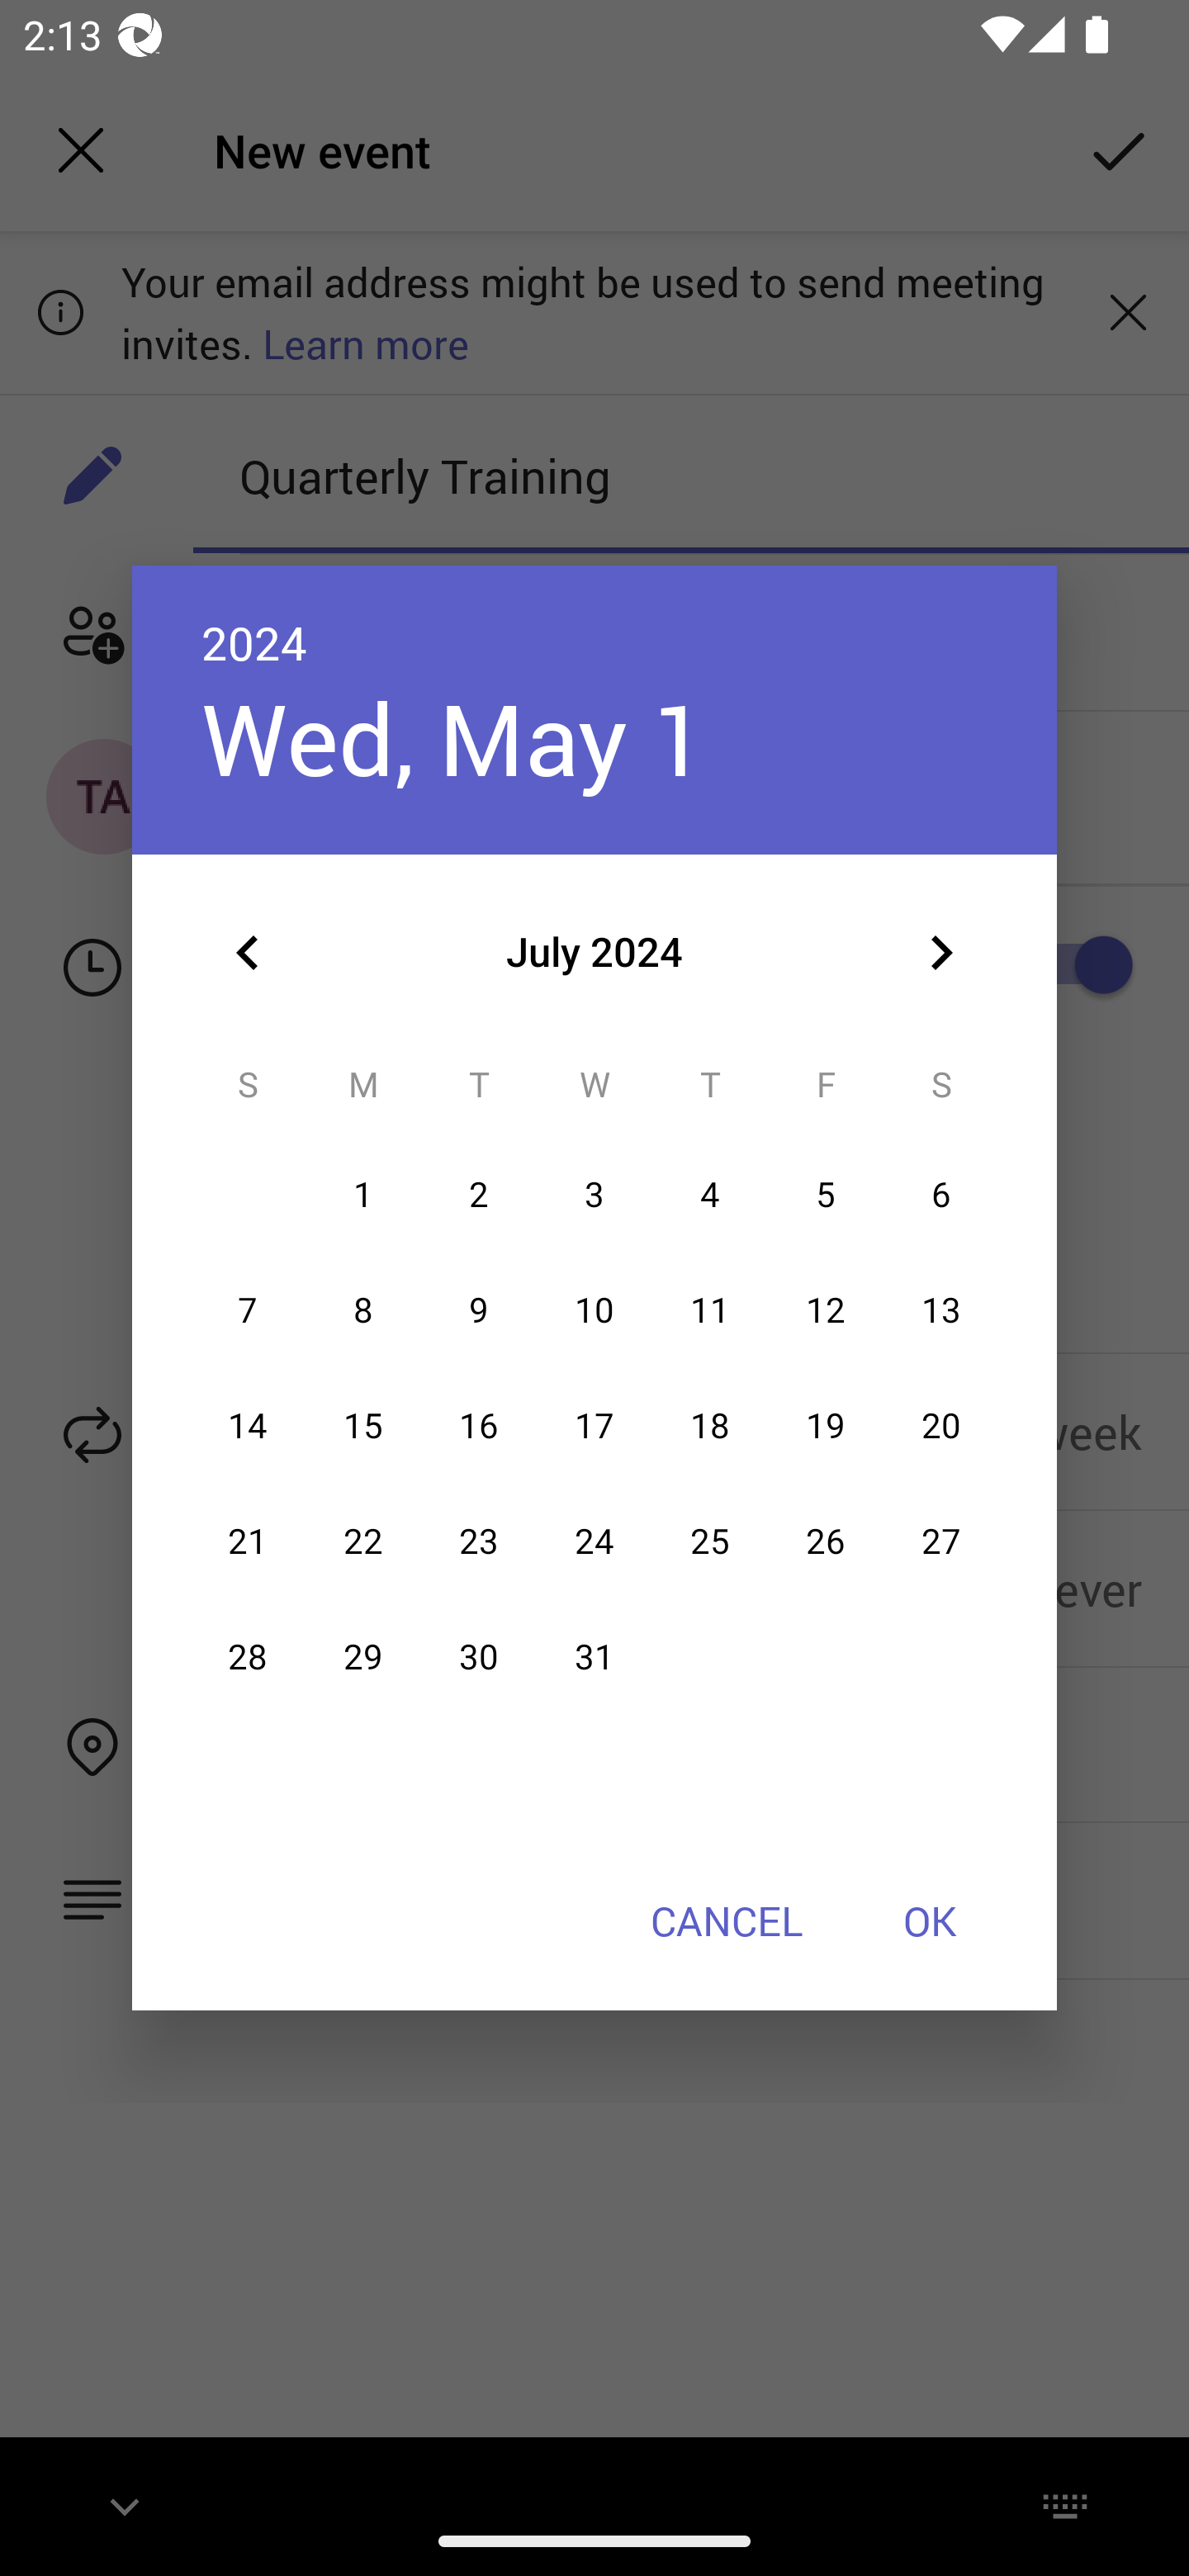  What do you see at coordinates (826, 1425) in the screenshot?
I see `19 19 July 2024` at bounding box center [826, 1425].